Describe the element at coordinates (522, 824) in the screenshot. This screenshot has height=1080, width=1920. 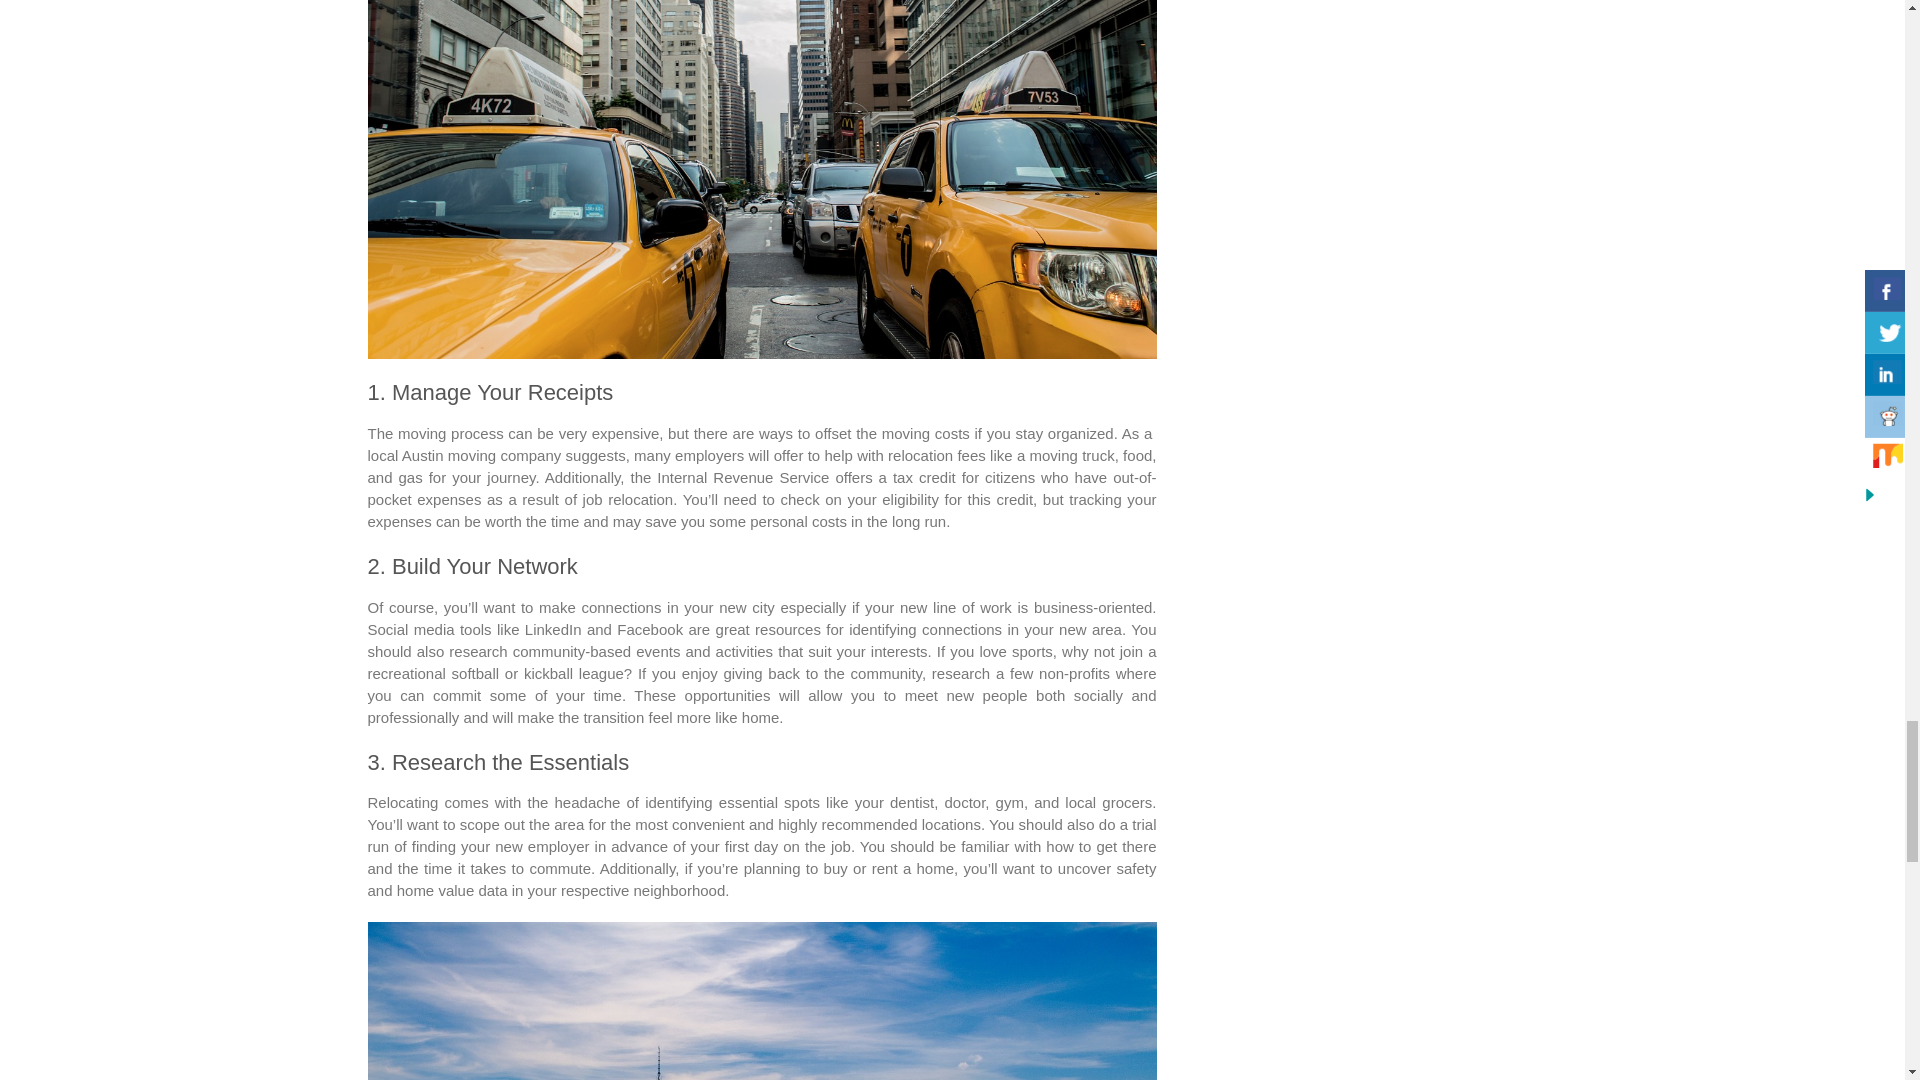
I see `scope out the area` at that location.